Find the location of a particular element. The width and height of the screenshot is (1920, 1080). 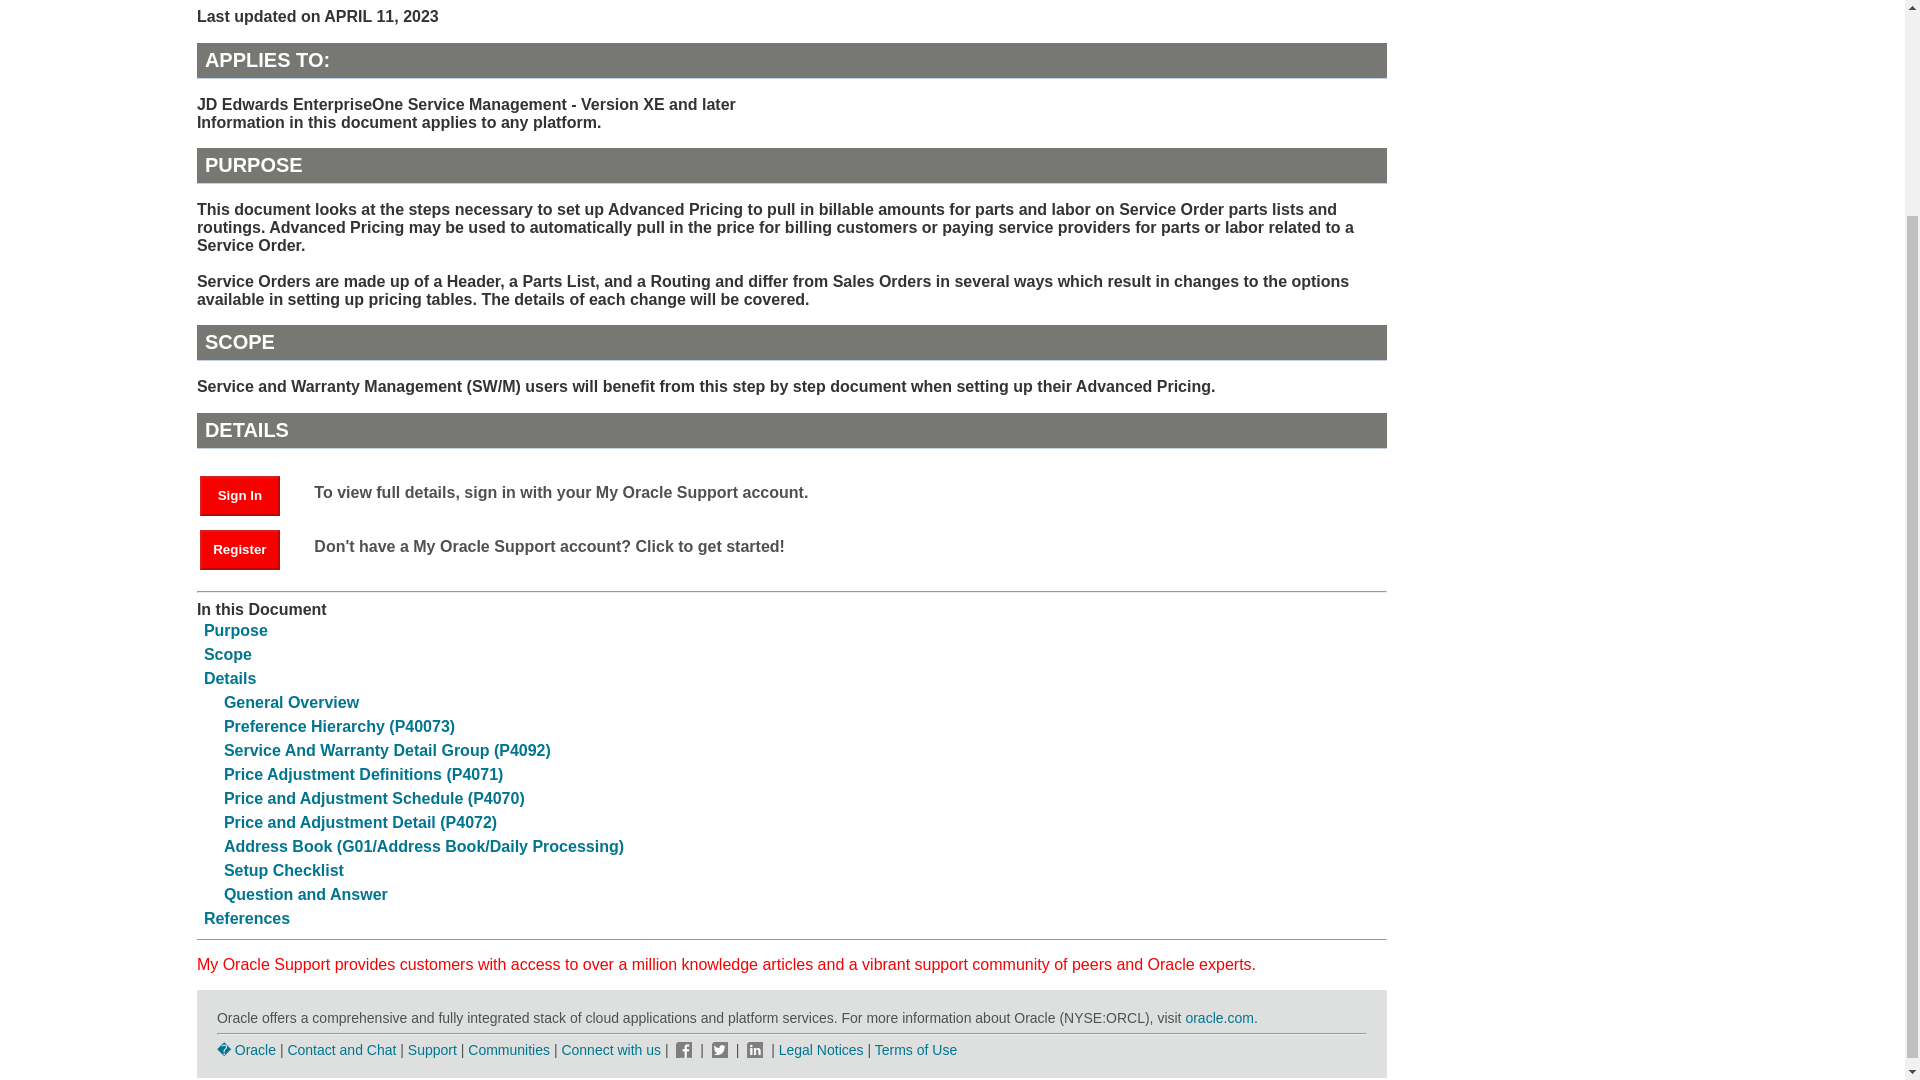

Support is located at coordinates (432, 1050).